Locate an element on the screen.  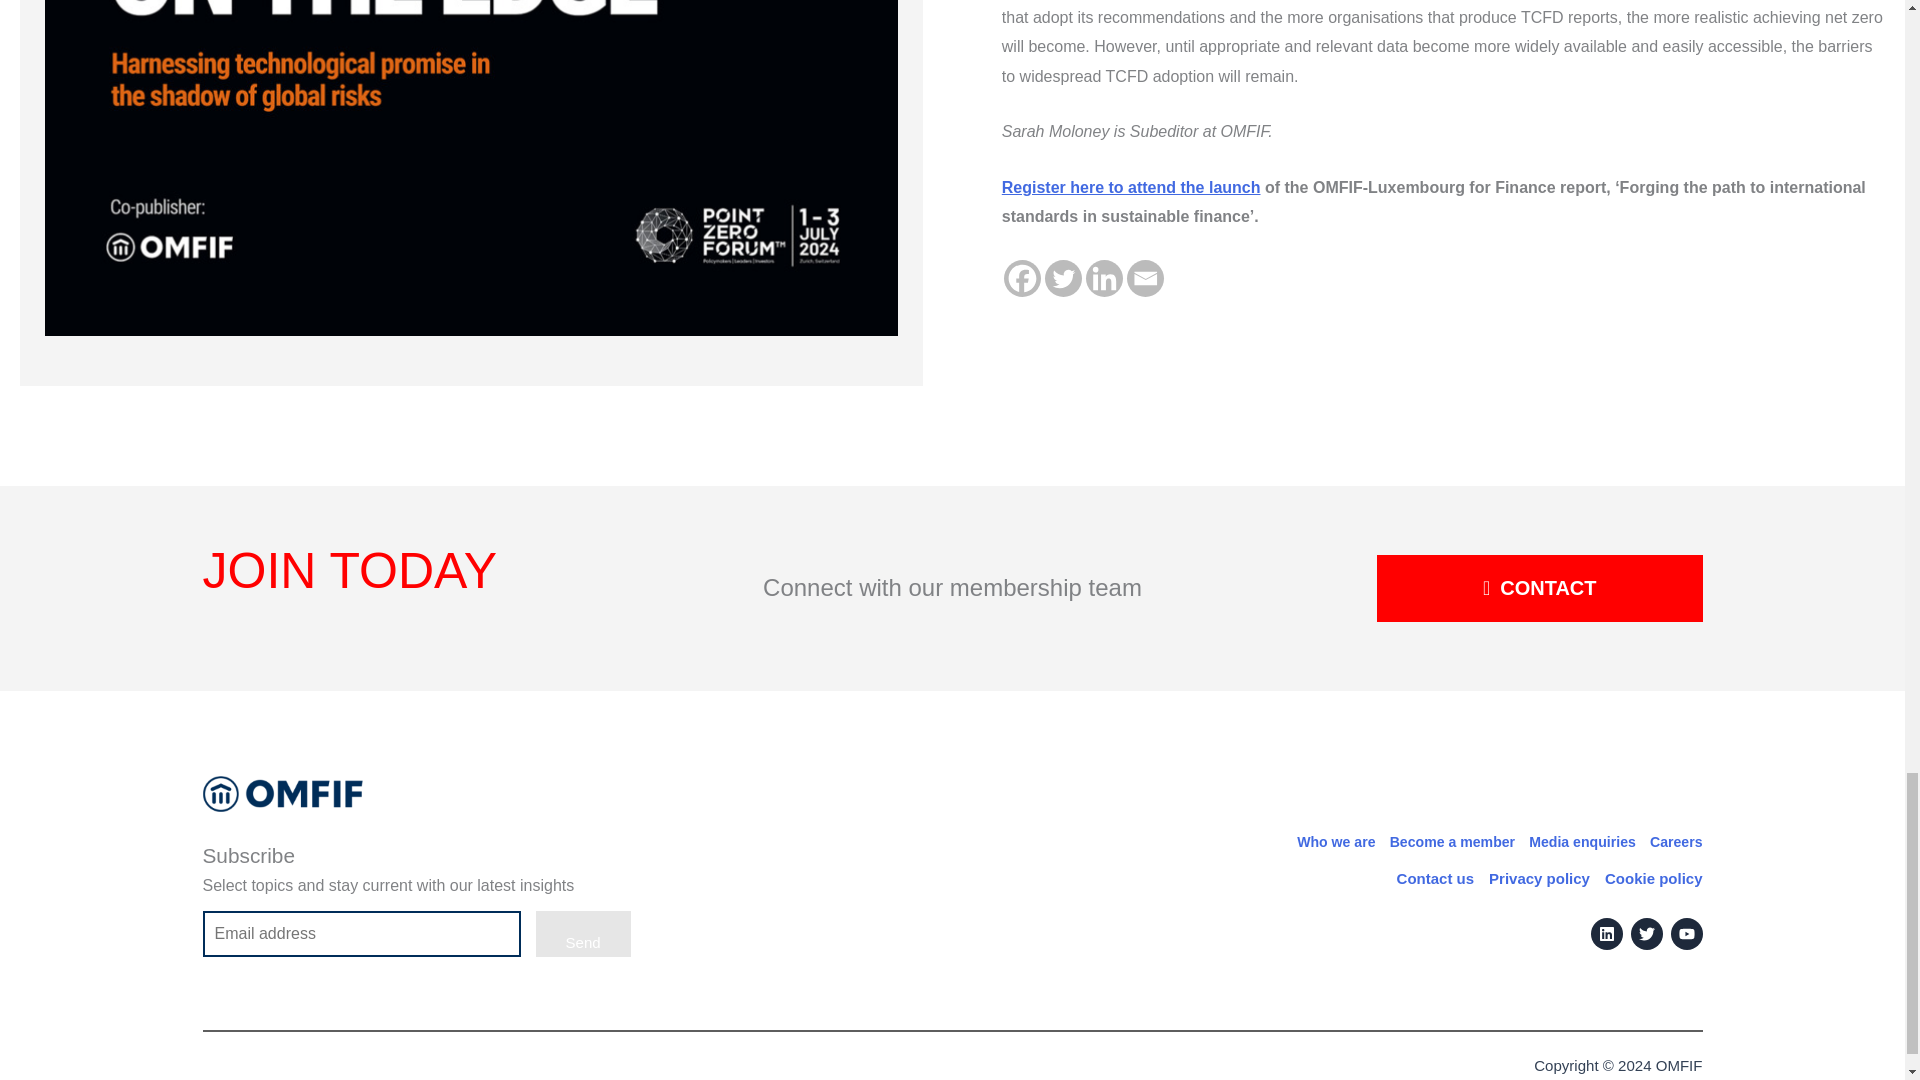
Linkedin is located at coordinates (1104, 278).